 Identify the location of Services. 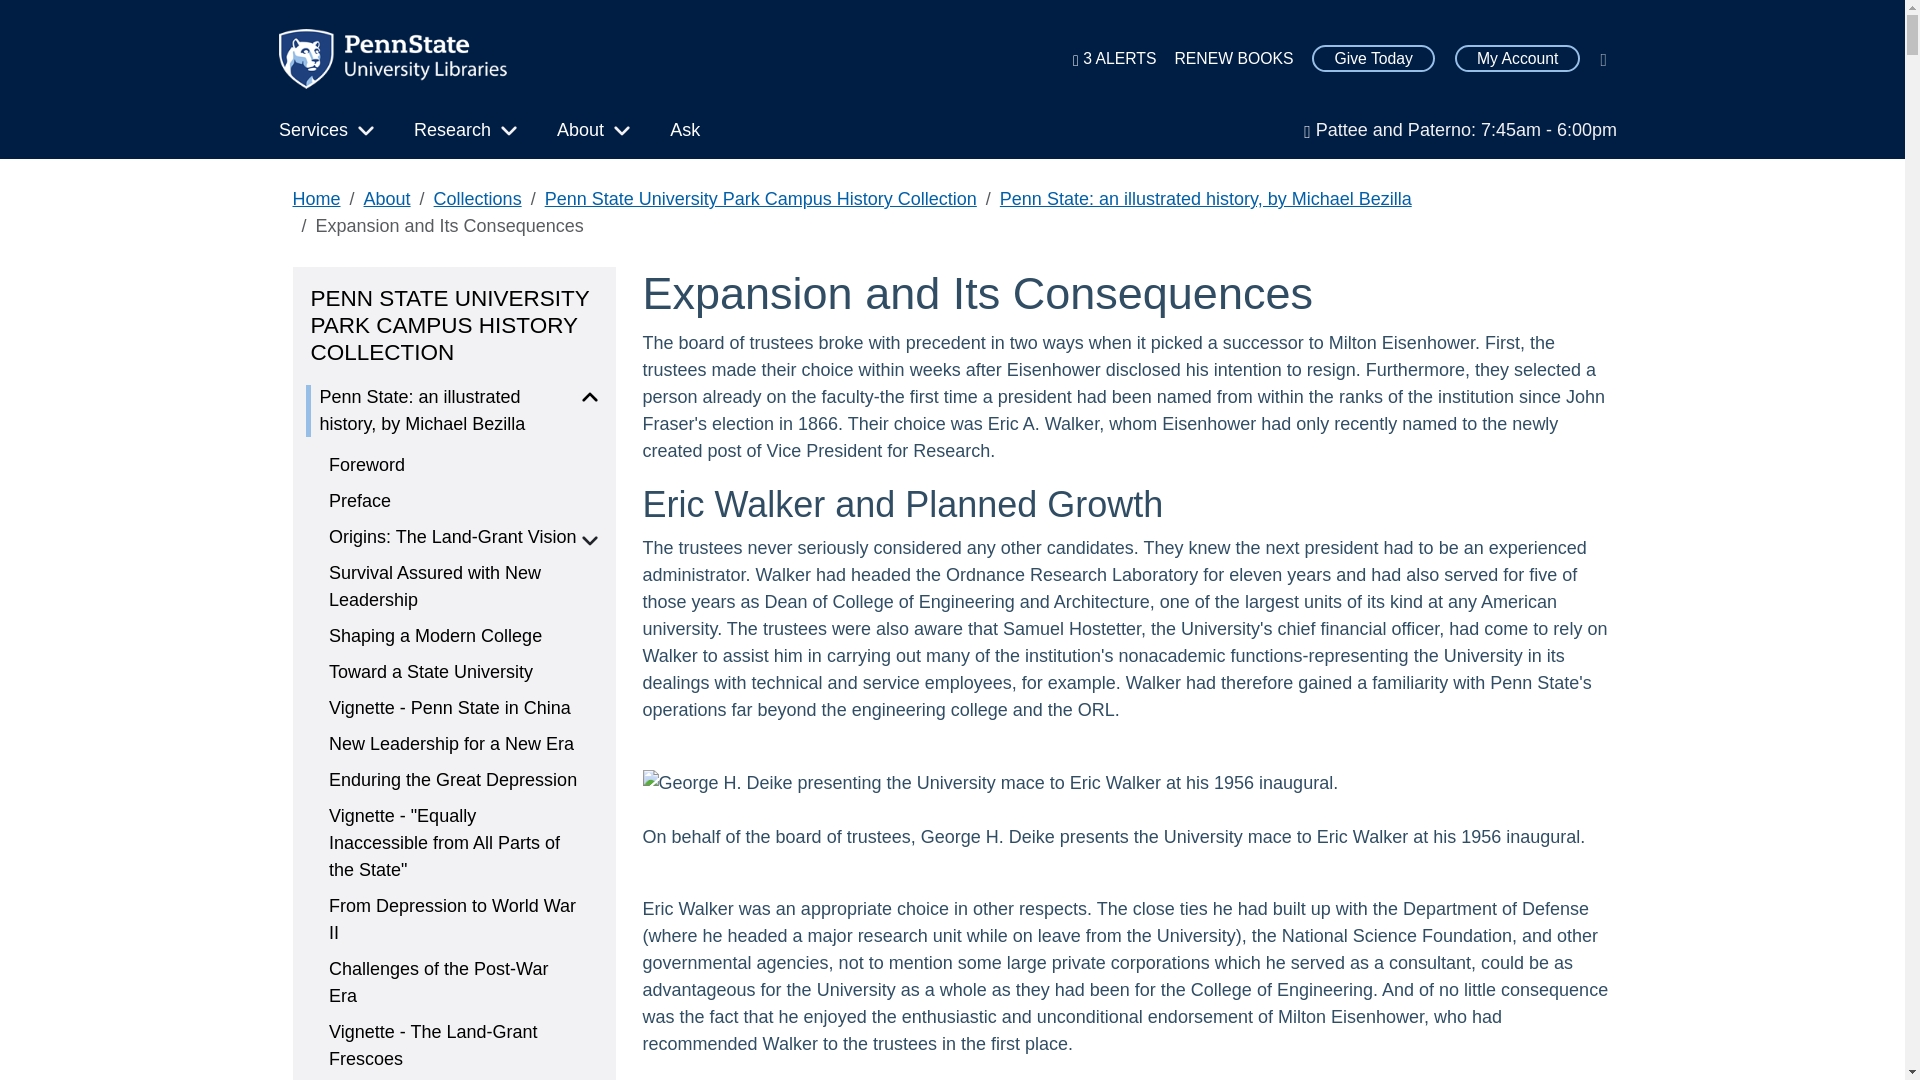
(312, 137).